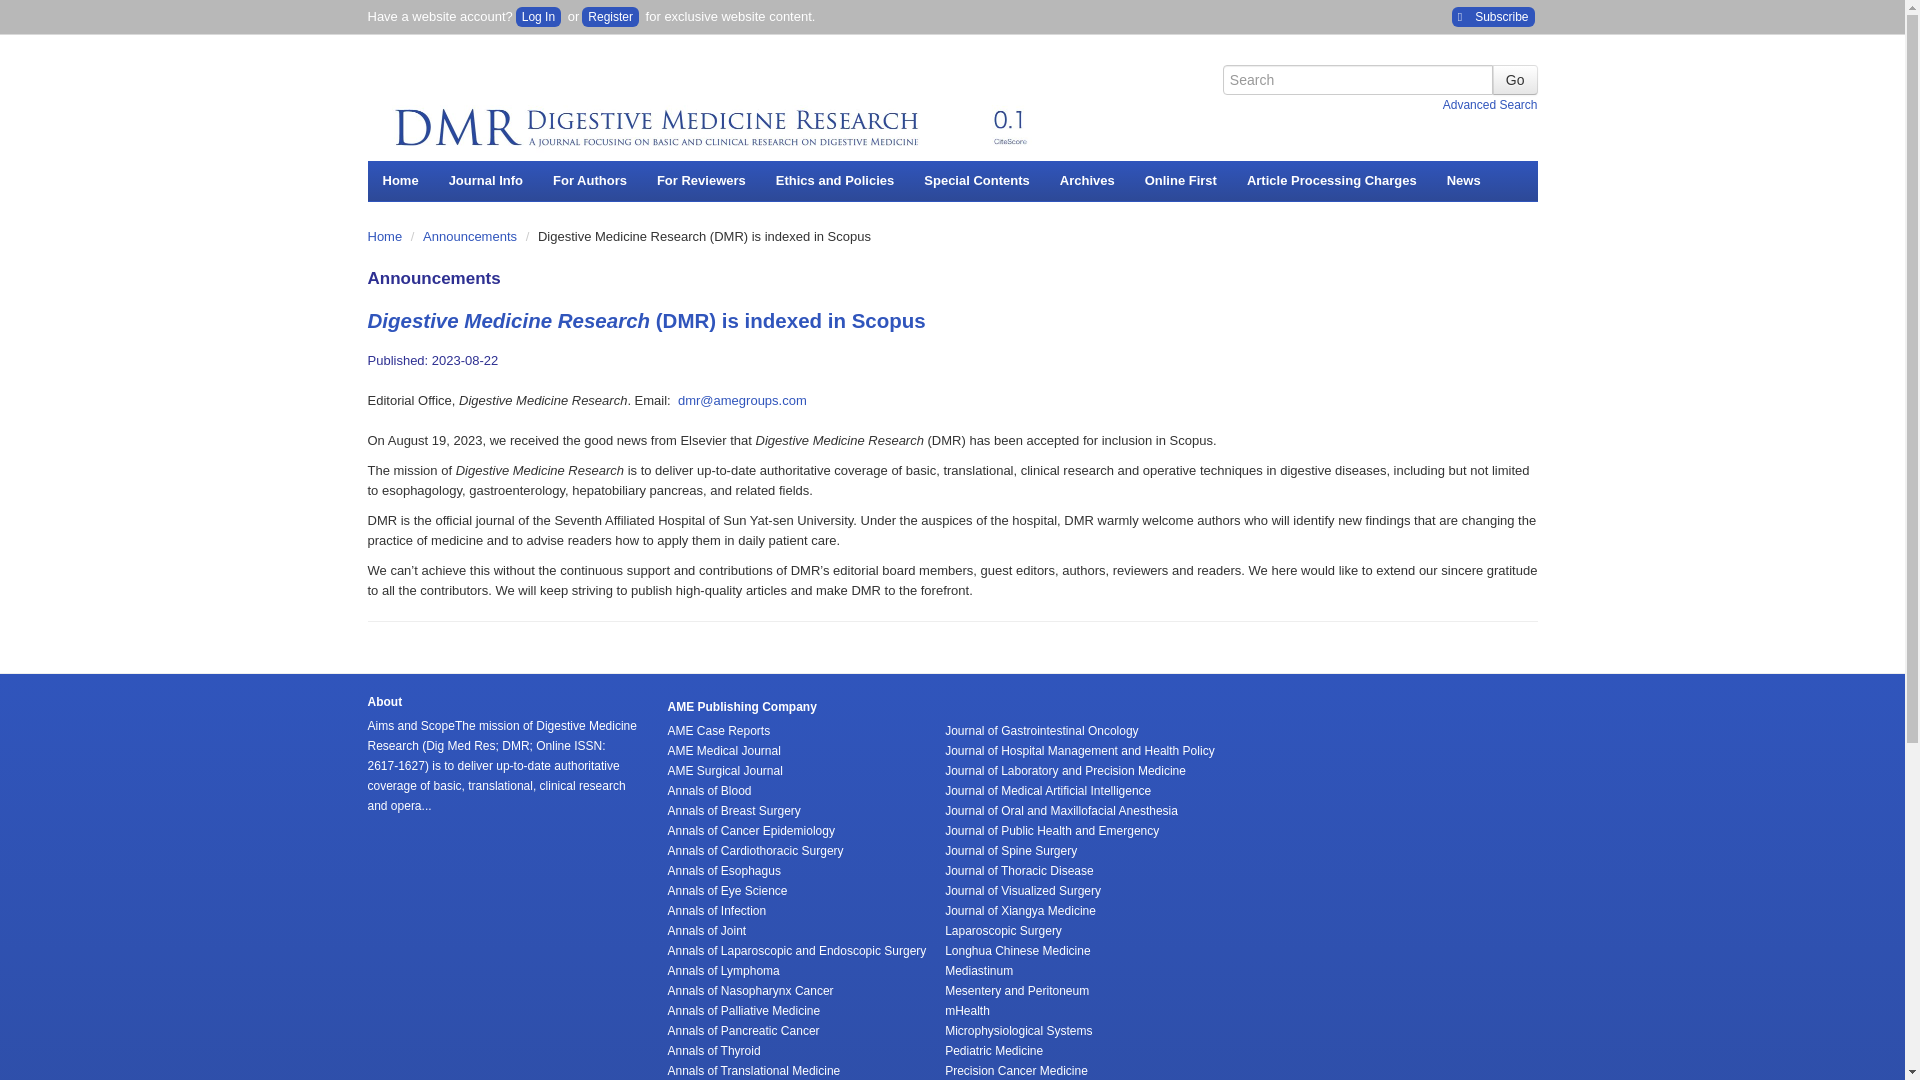 The width and height of the screenshot is (1920, 1080). What do you see at coordinates (835, 179) in the screenshot?
I see `Ethics and Policies` at bounding box center [835, 179].